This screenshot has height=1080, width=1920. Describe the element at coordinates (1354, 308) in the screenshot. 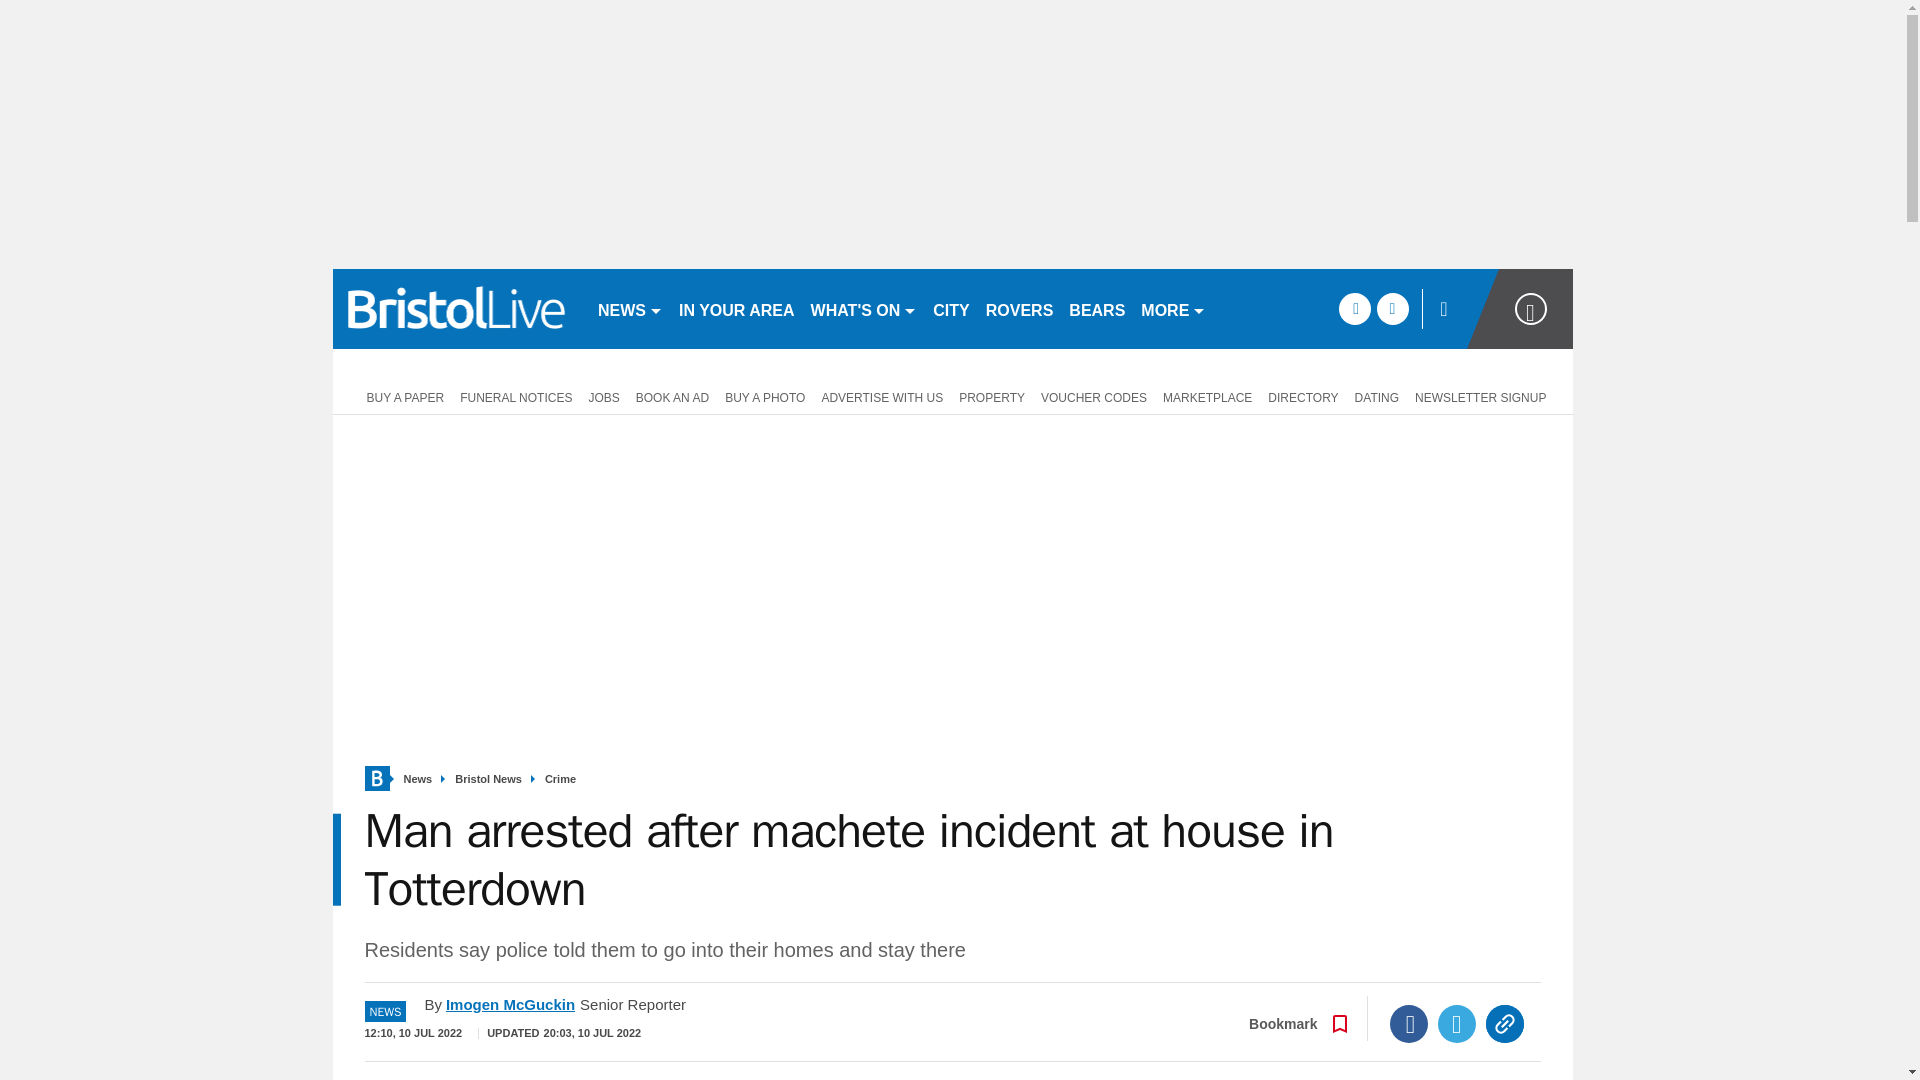

I see `facebook` at that location.